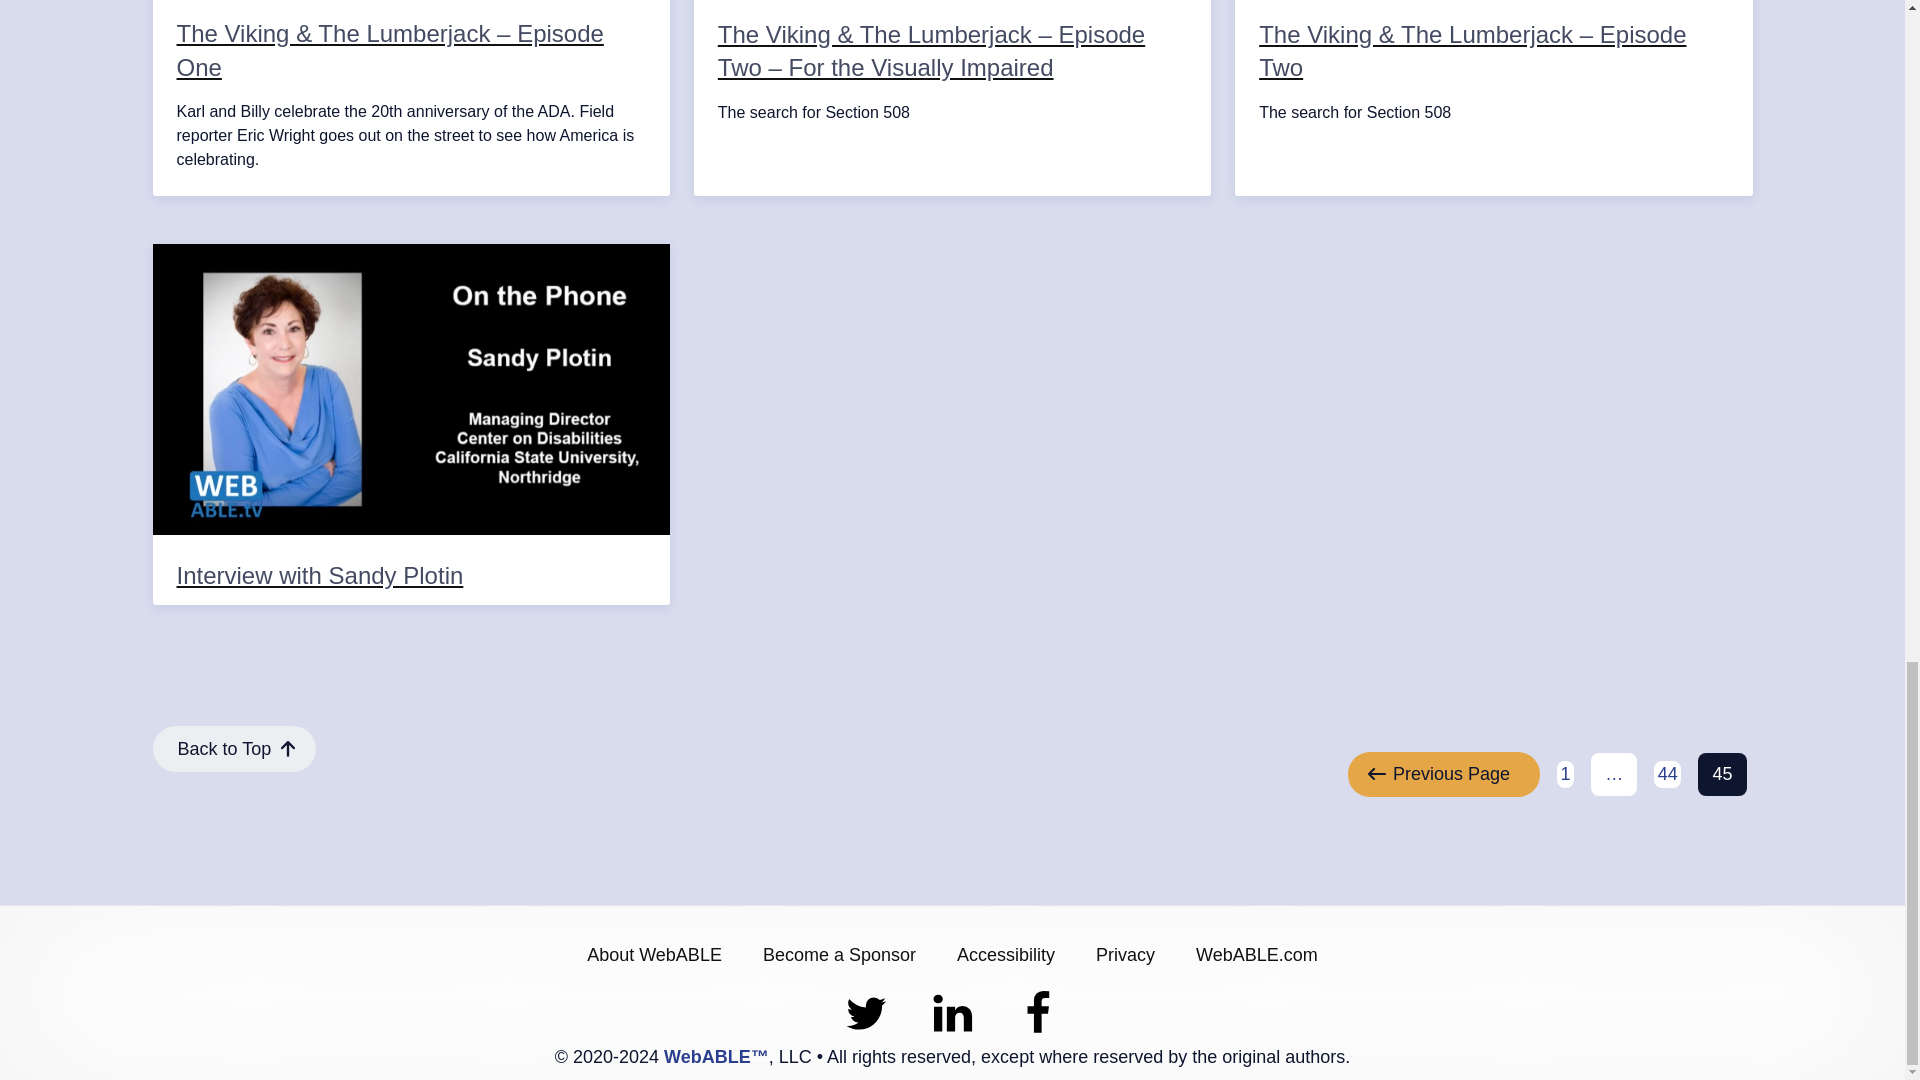 This screenshot has width=1920, height=1080. I want to click on Privacy, so click(1125, 954).